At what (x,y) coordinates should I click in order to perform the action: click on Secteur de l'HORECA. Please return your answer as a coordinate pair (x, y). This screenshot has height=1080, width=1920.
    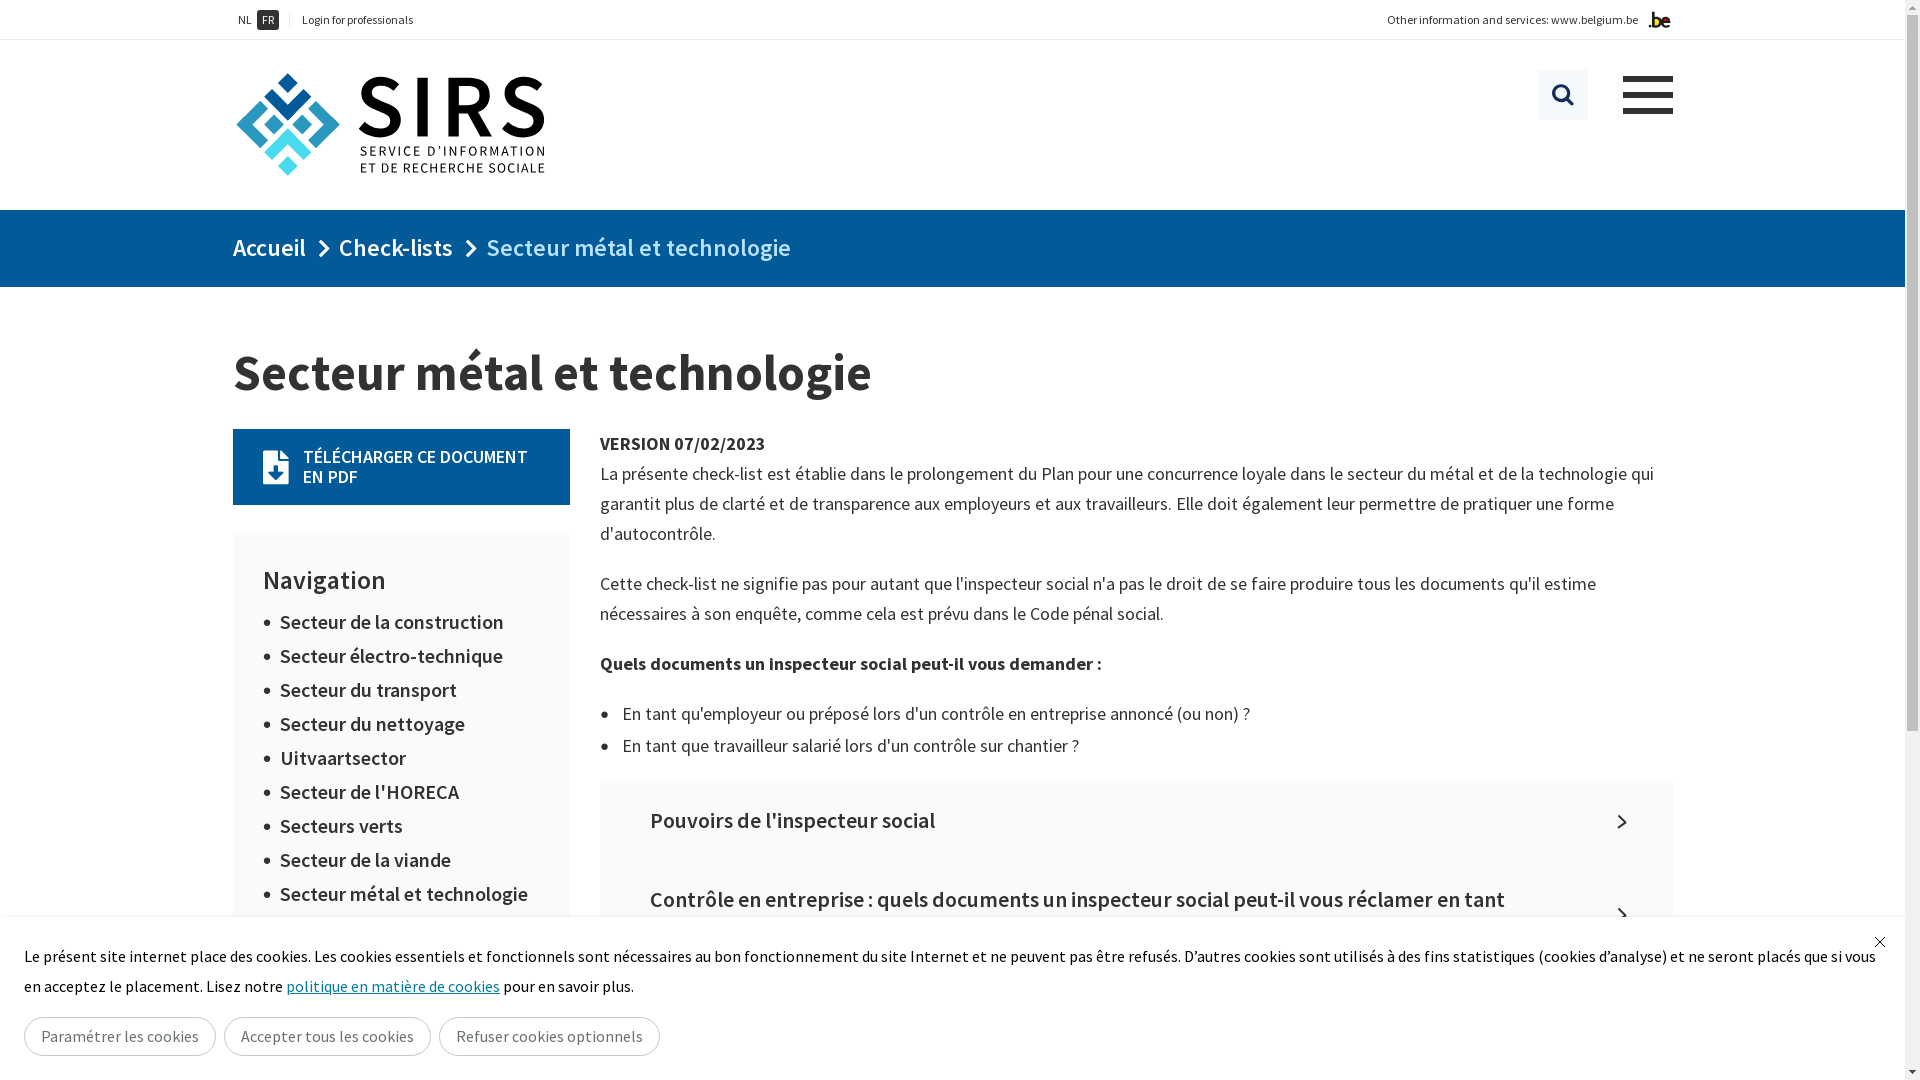
    Looking at the image, I should click on (370, 792).